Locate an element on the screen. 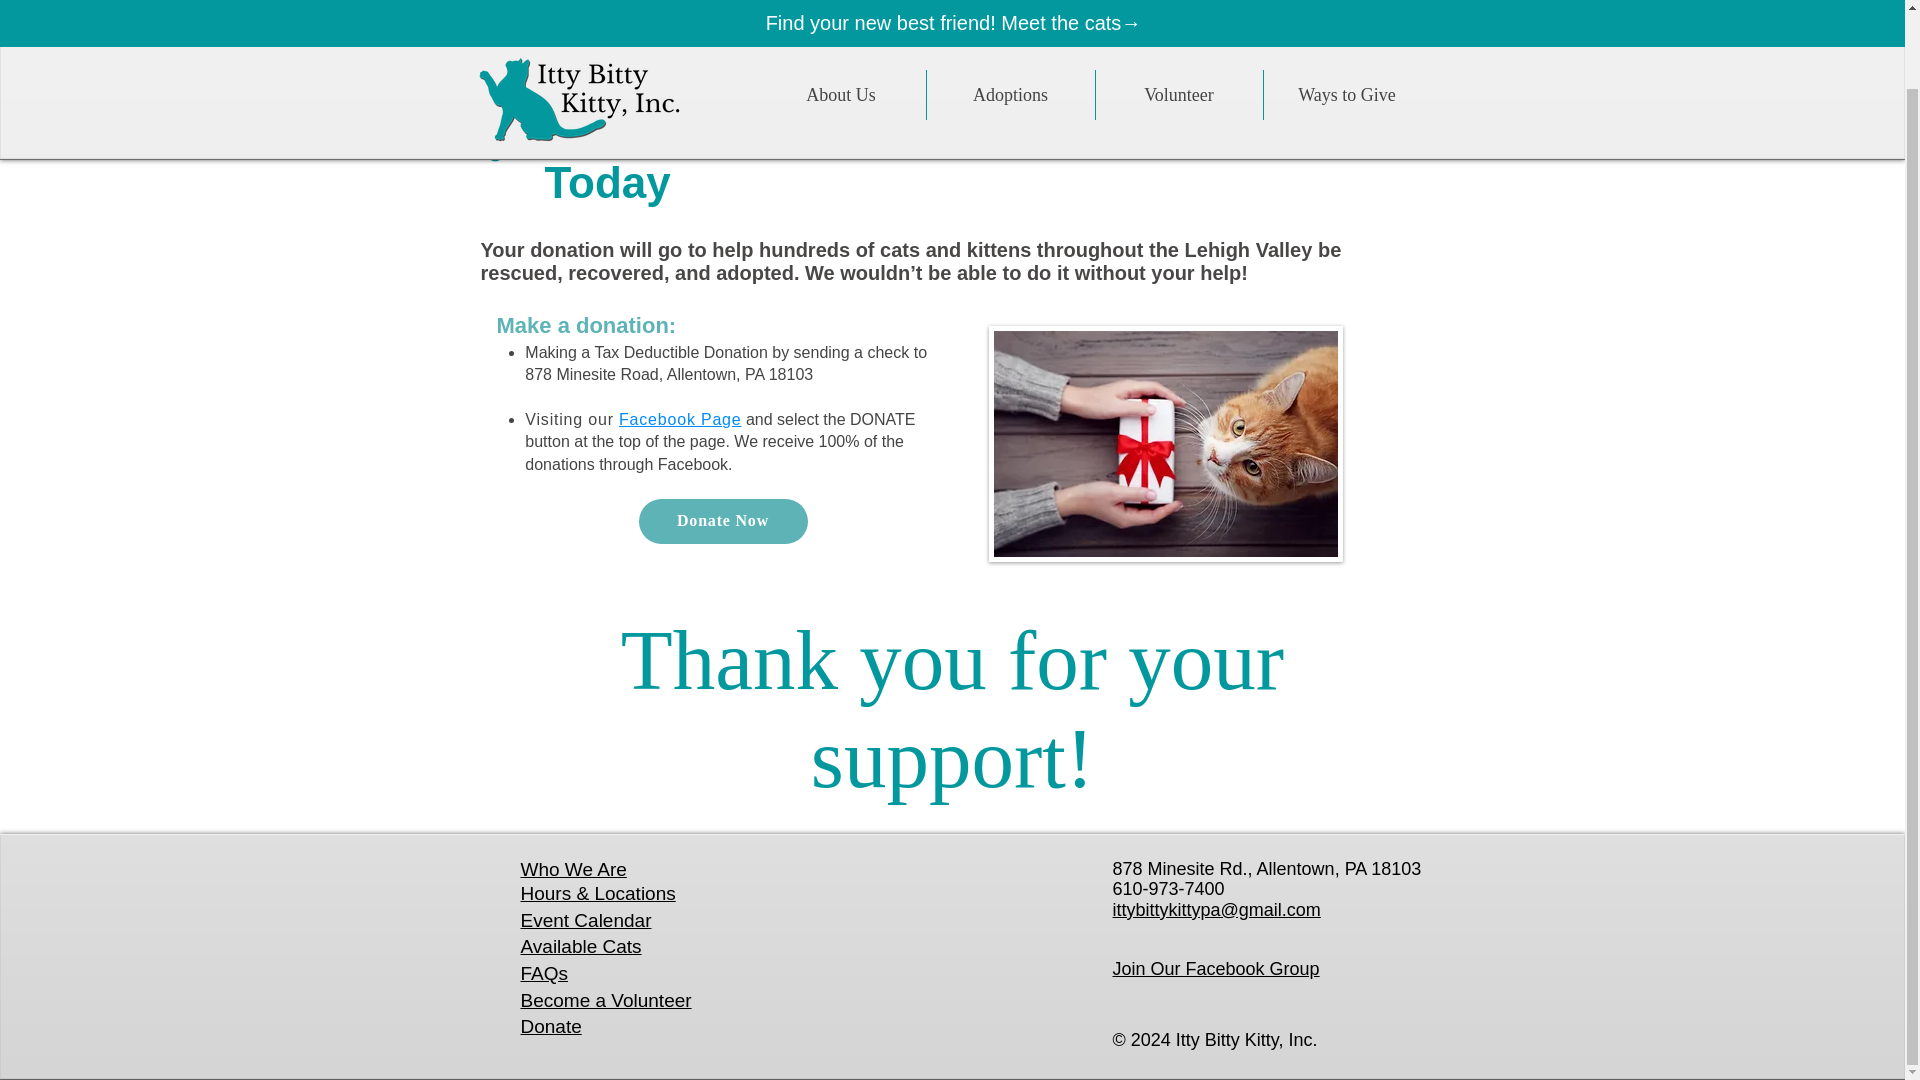 The width and height of the screenshot is (1920, 1080). Volunteer is located at coordinates (1178, 18).